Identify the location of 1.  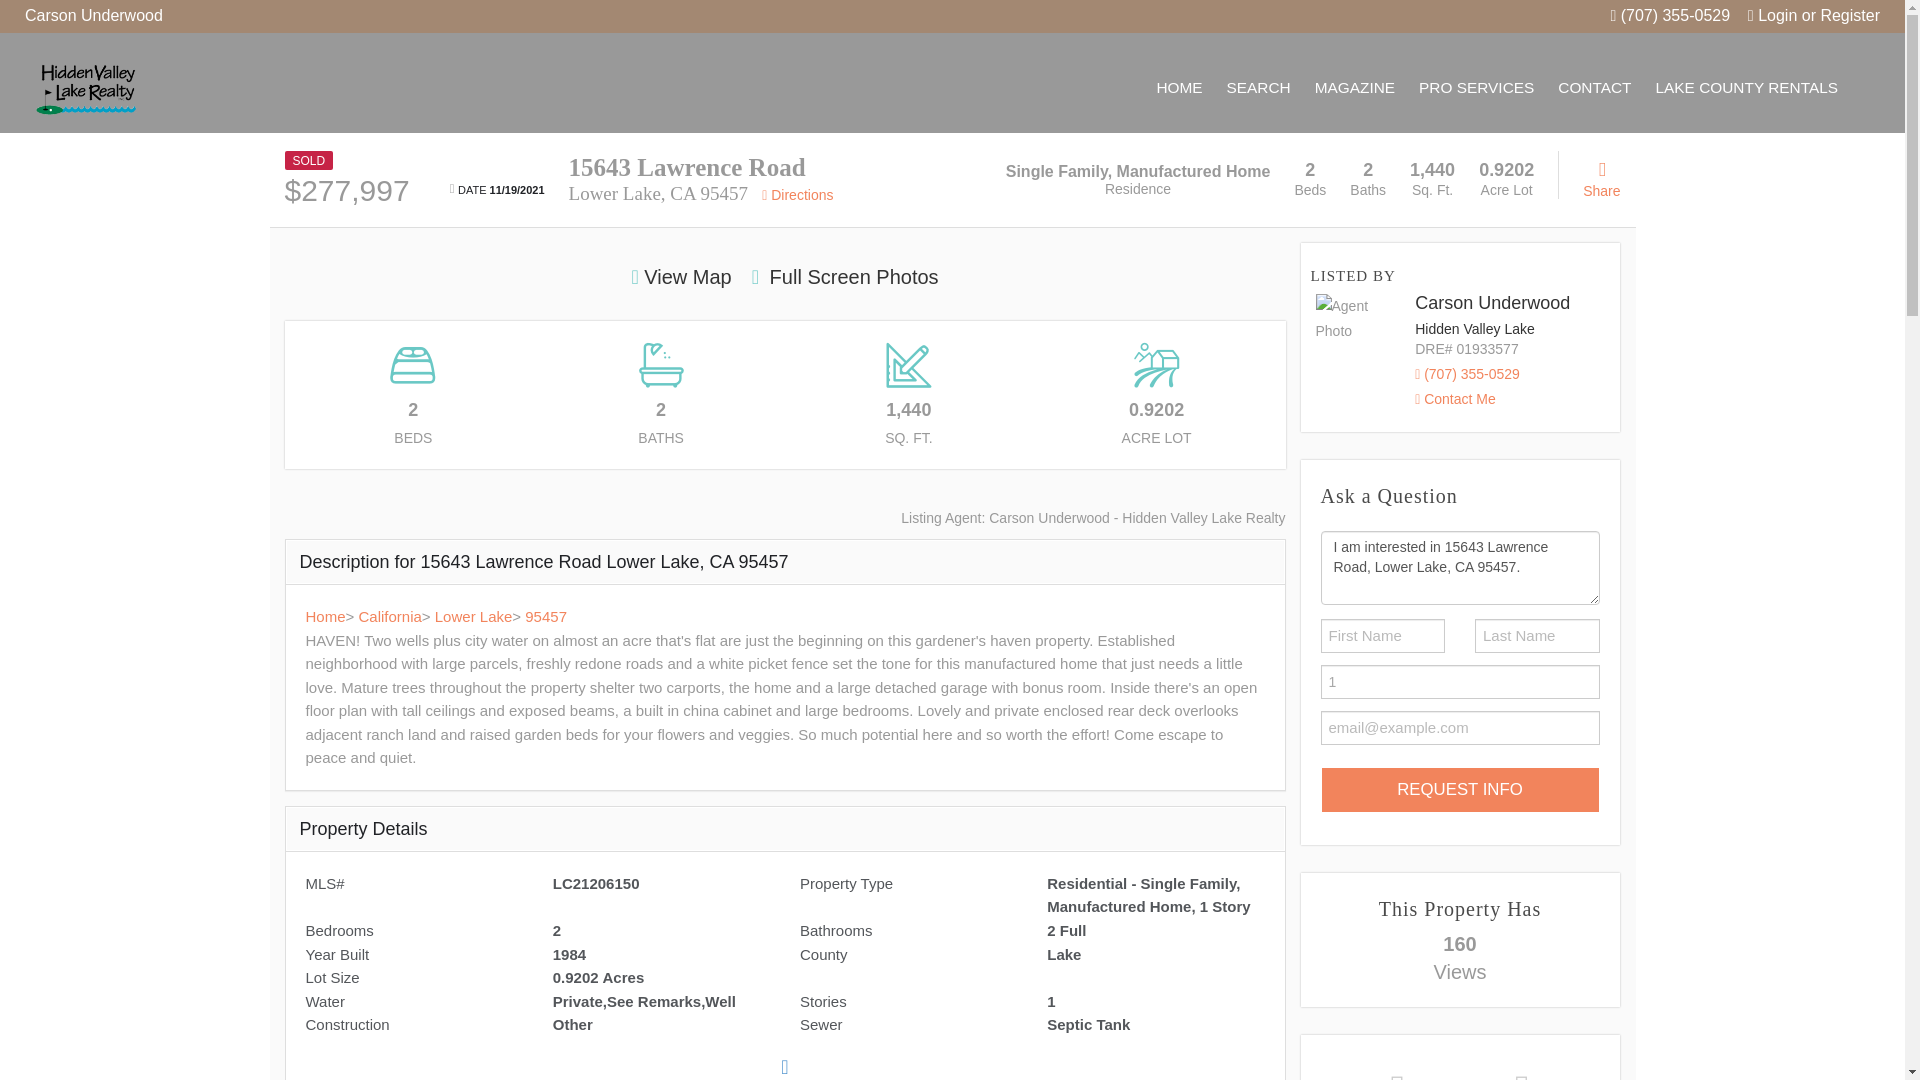
(1460, 682).